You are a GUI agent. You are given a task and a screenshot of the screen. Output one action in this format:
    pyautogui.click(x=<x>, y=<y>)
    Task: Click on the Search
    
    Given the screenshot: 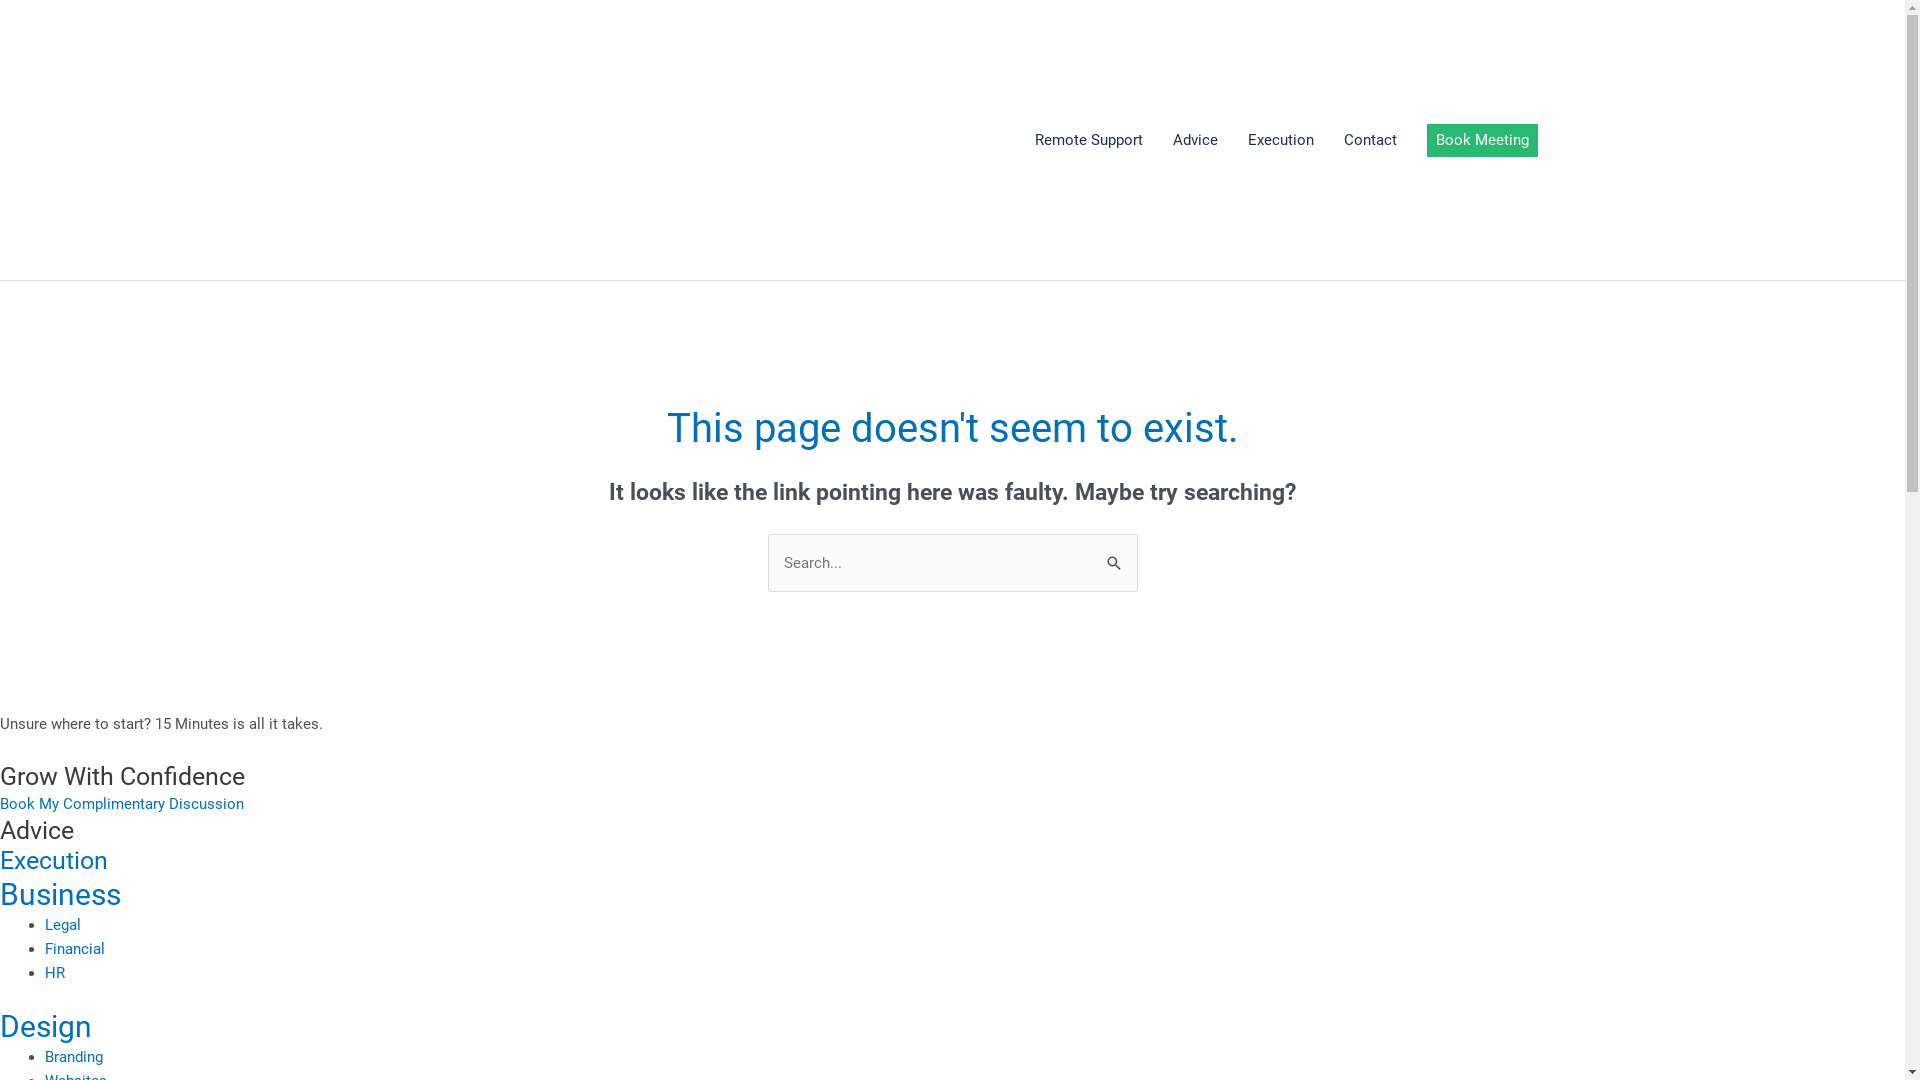 What is the action you would take?
    pyautogui.click(x=1114, y=554)
    